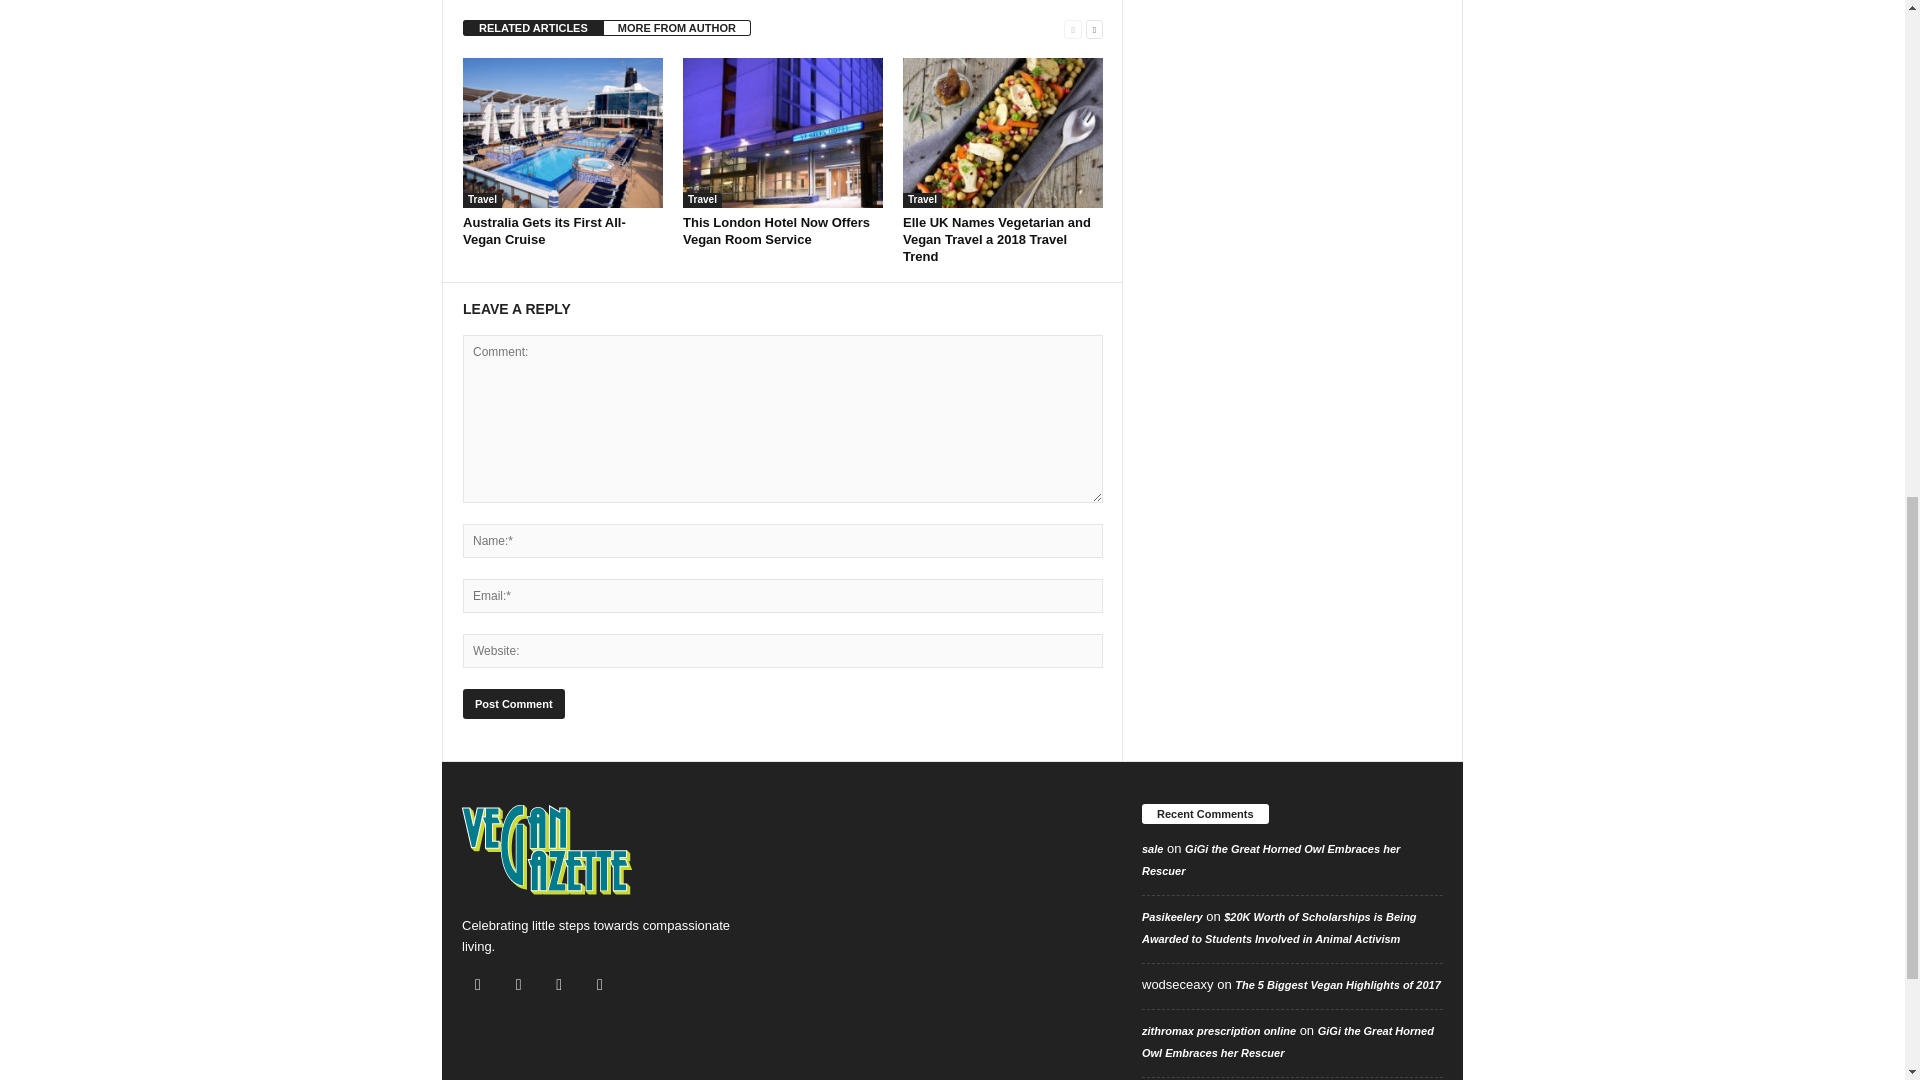  What do you see at coordinates (776, 230) in the screenshot?
I see `This London Hotel Now Offers Vegan Room Service` at bounding box center [776, 230].